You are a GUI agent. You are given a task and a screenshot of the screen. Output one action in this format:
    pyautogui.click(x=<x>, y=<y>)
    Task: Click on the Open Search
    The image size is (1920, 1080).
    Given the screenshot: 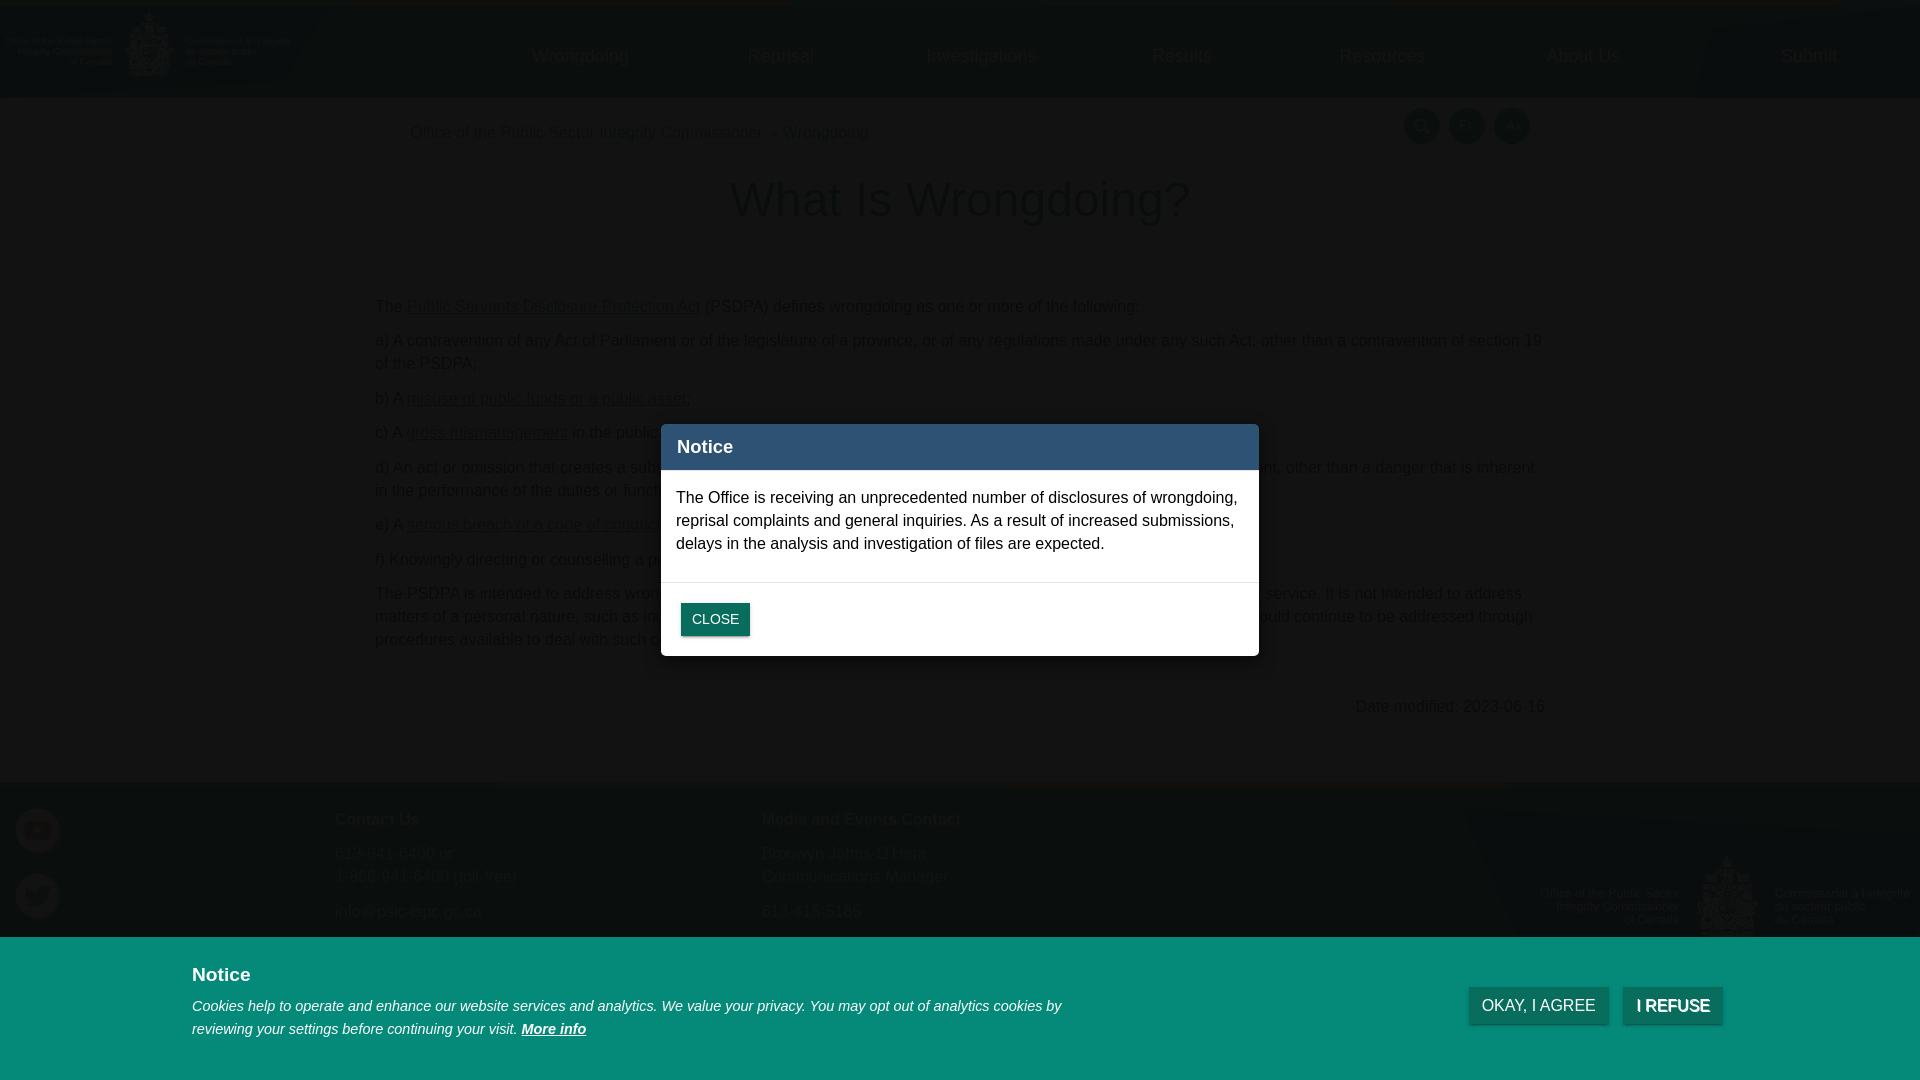 What is the action you would take?
    pyautogui.click(x=1422, y=126)
    